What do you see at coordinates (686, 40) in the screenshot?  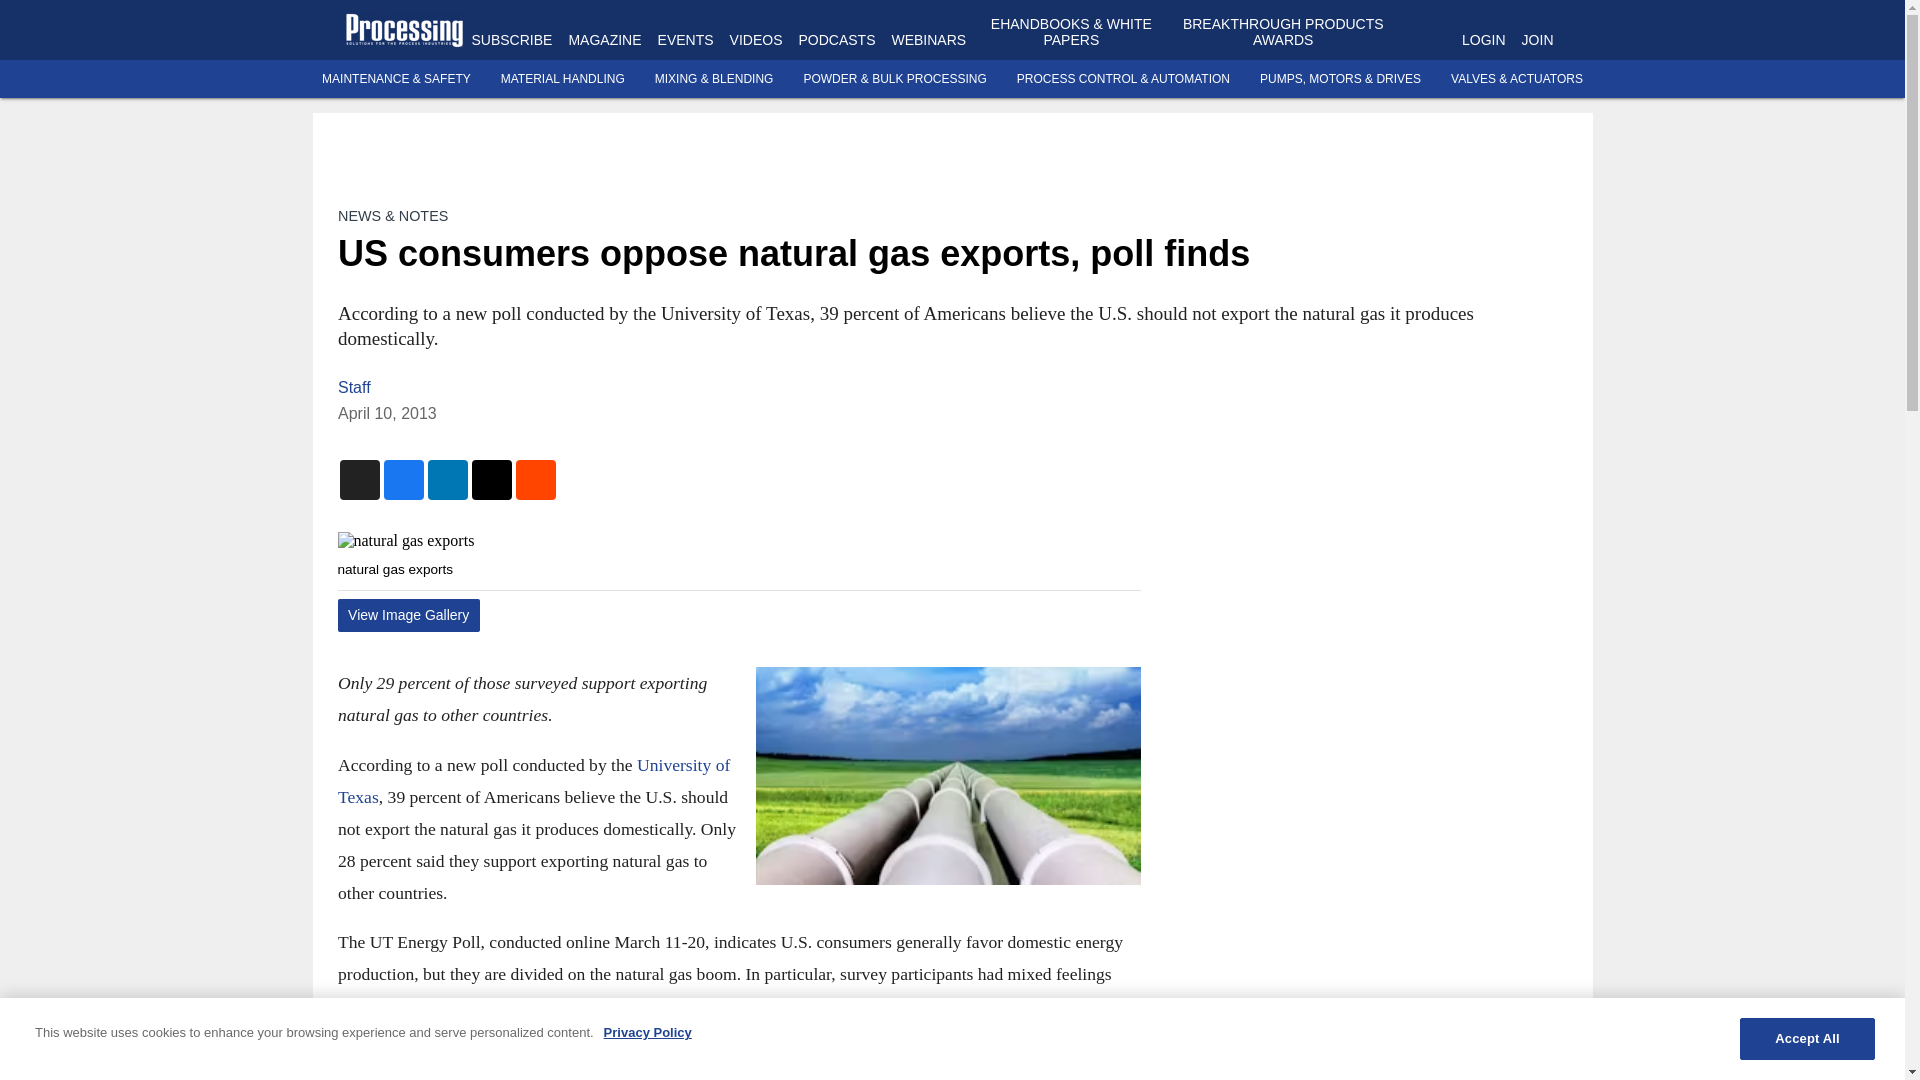 I see `EVENTS` at bounding box center [686, 40].